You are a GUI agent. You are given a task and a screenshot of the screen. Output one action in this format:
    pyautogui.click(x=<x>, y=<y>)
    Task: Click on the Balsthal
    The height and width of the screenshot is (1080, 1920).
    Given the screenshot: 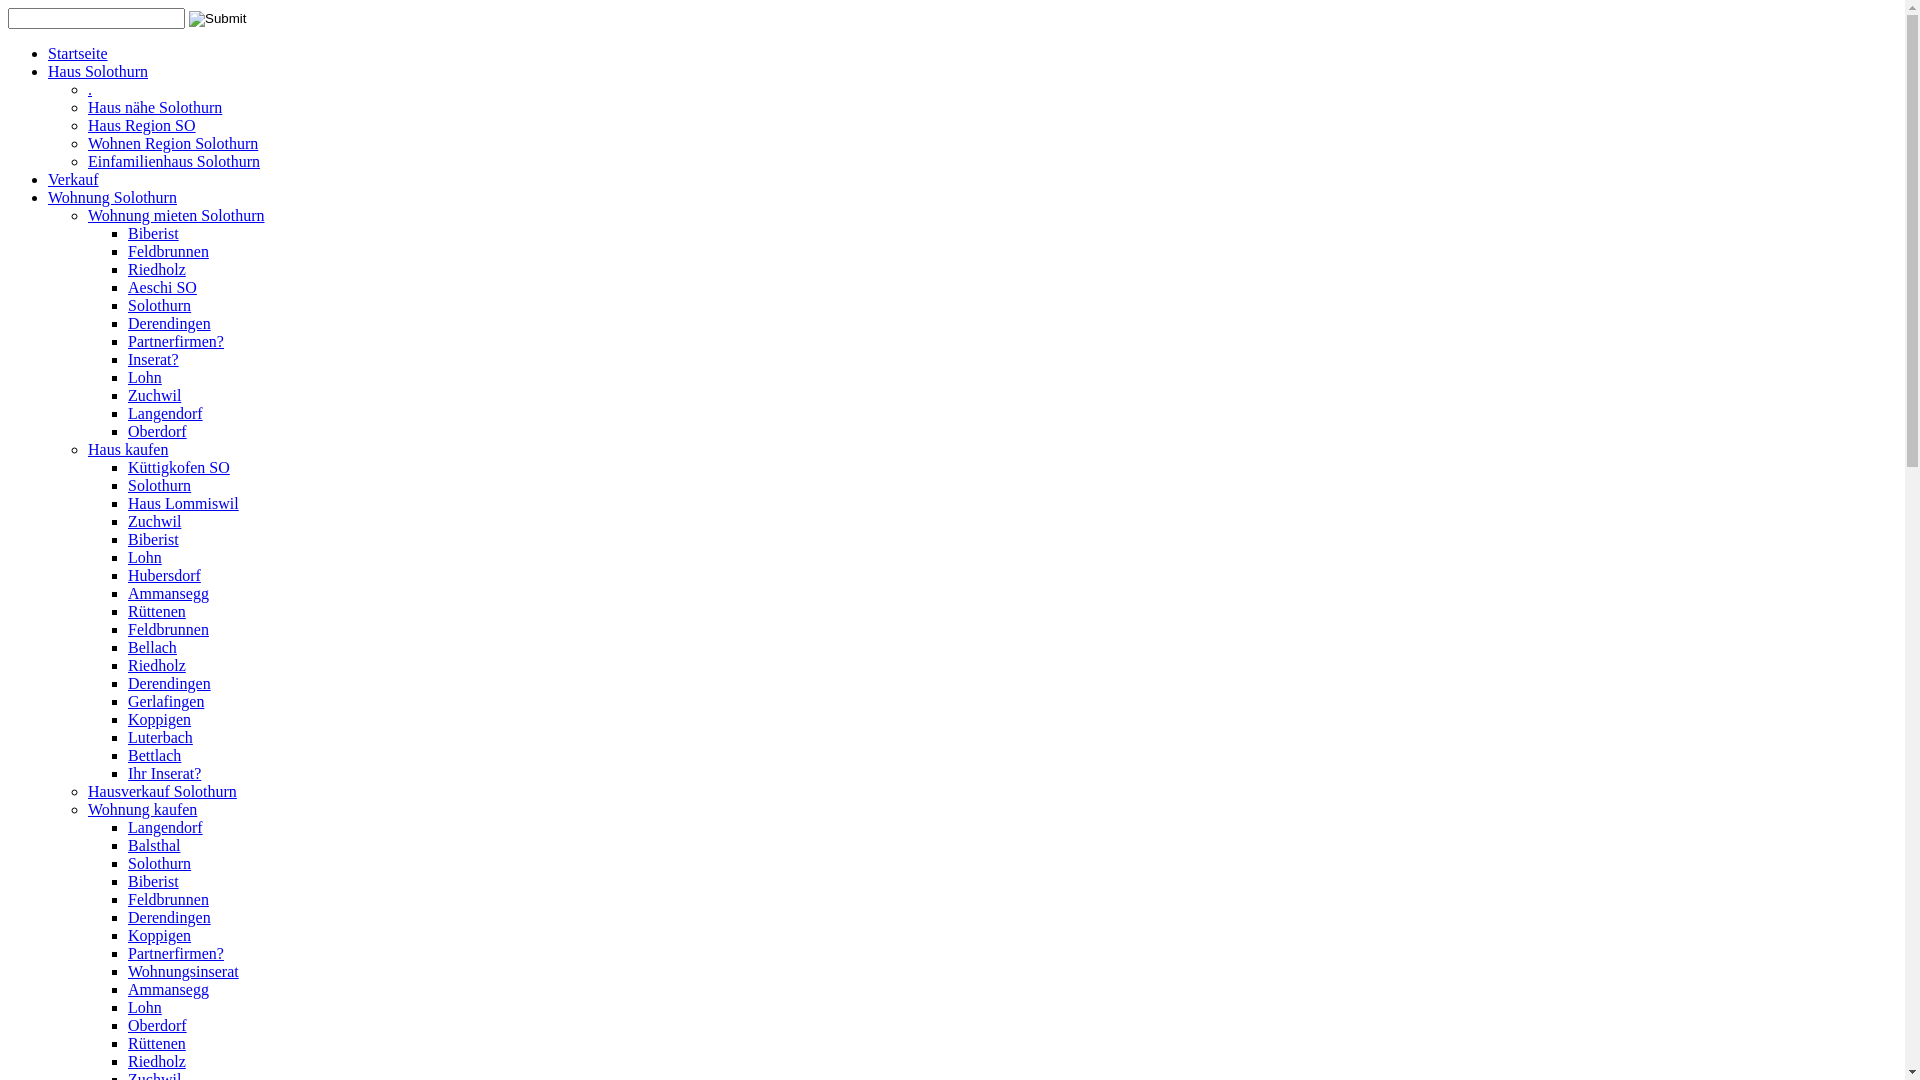 What is the action you would take?
    pyautogui.click(x=154, y=846)
    